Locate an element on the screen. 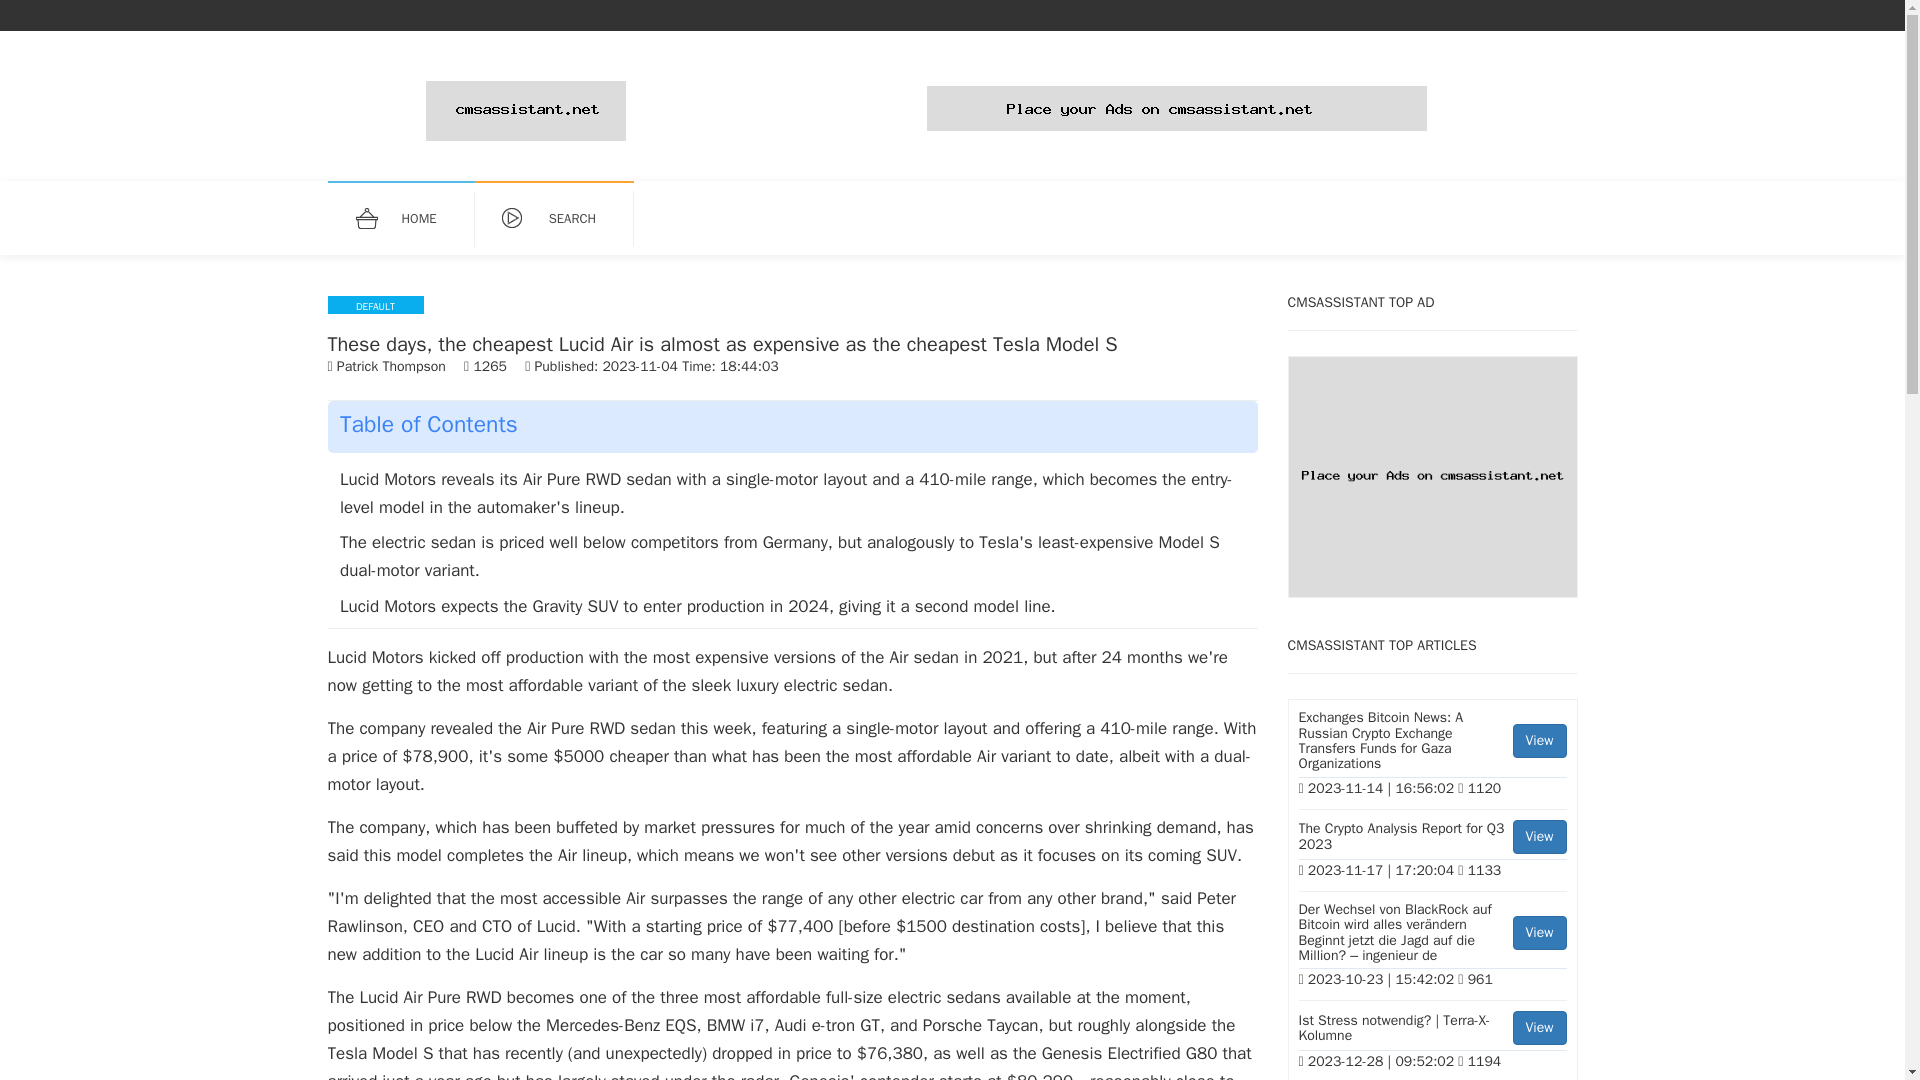 The image size is (1920, 1080). View is located at coordinates (1539, 1028).